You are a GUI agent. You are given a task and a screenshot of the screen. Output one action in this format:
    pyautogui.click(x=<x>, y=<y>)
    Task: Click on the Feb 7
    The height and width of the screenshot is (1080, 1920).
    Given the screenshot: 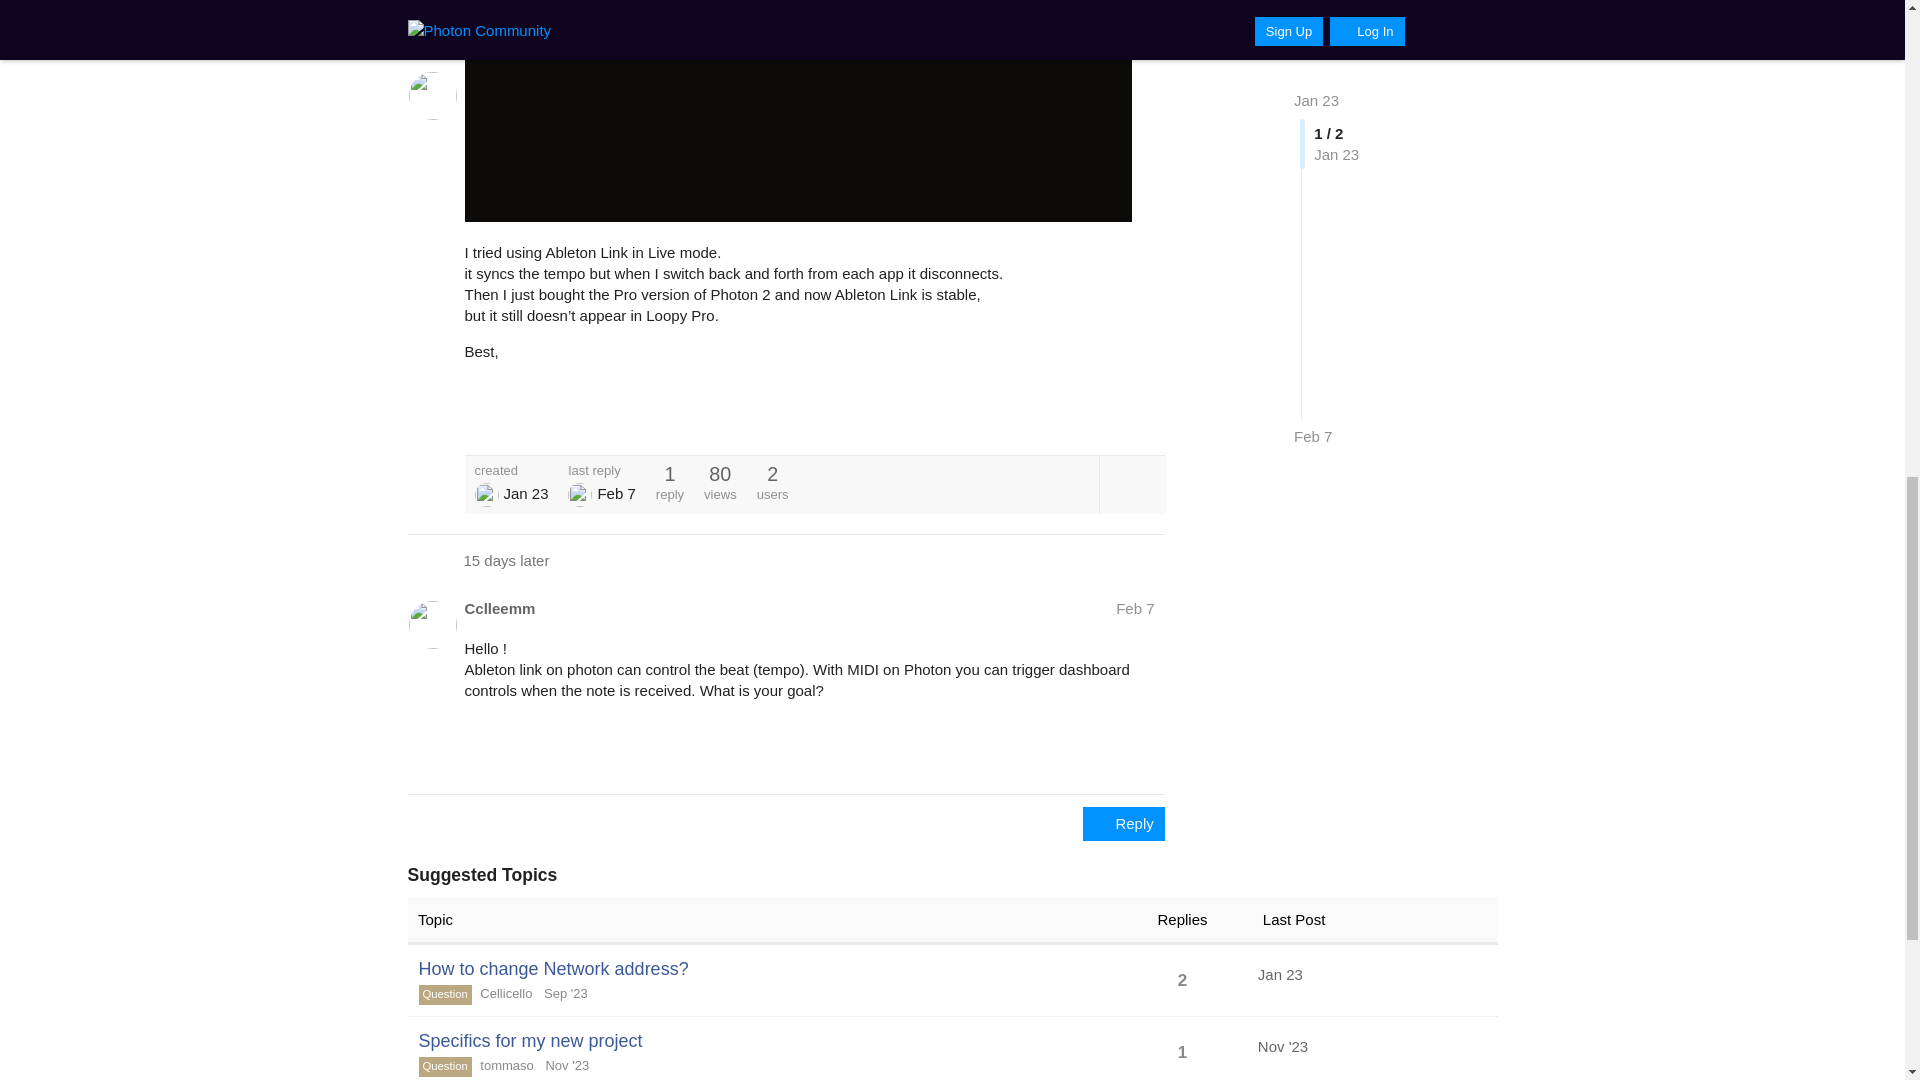 What is the action you would take?
    pyautogui.click(x=1134, y=608)
    